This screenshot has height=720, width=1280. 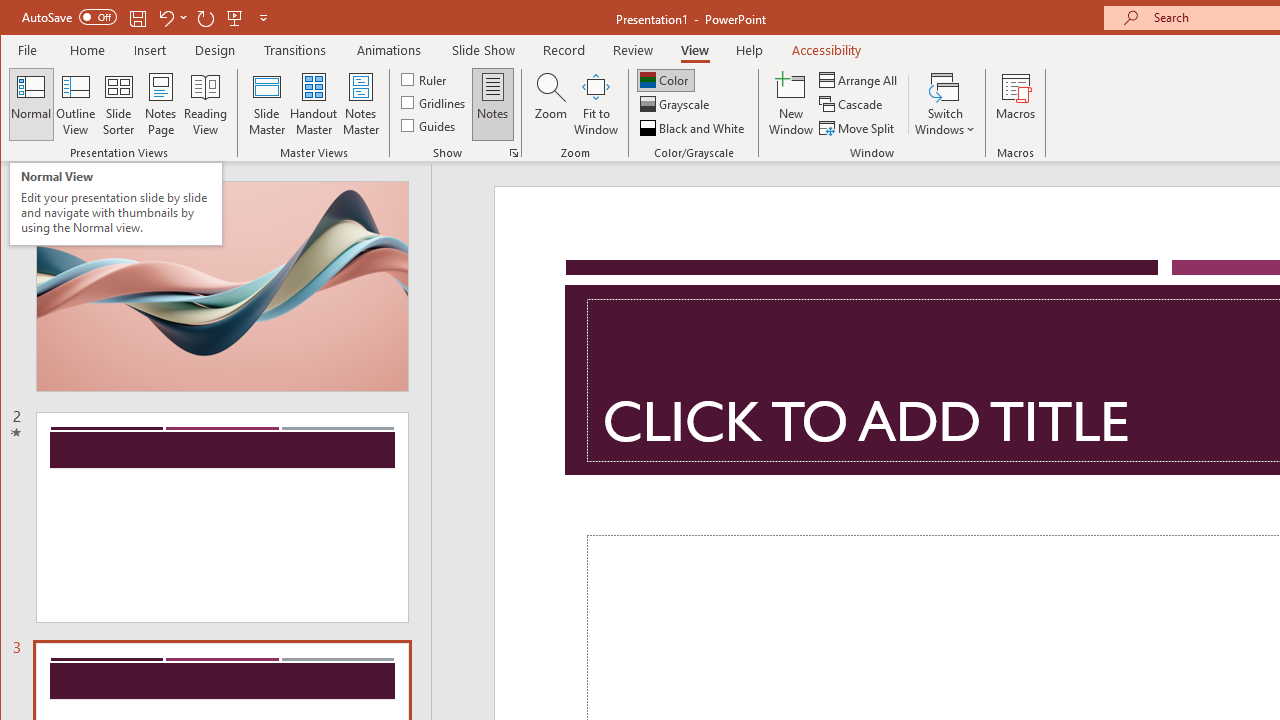 I want to click on Outline View, so click(x=76, y=104).